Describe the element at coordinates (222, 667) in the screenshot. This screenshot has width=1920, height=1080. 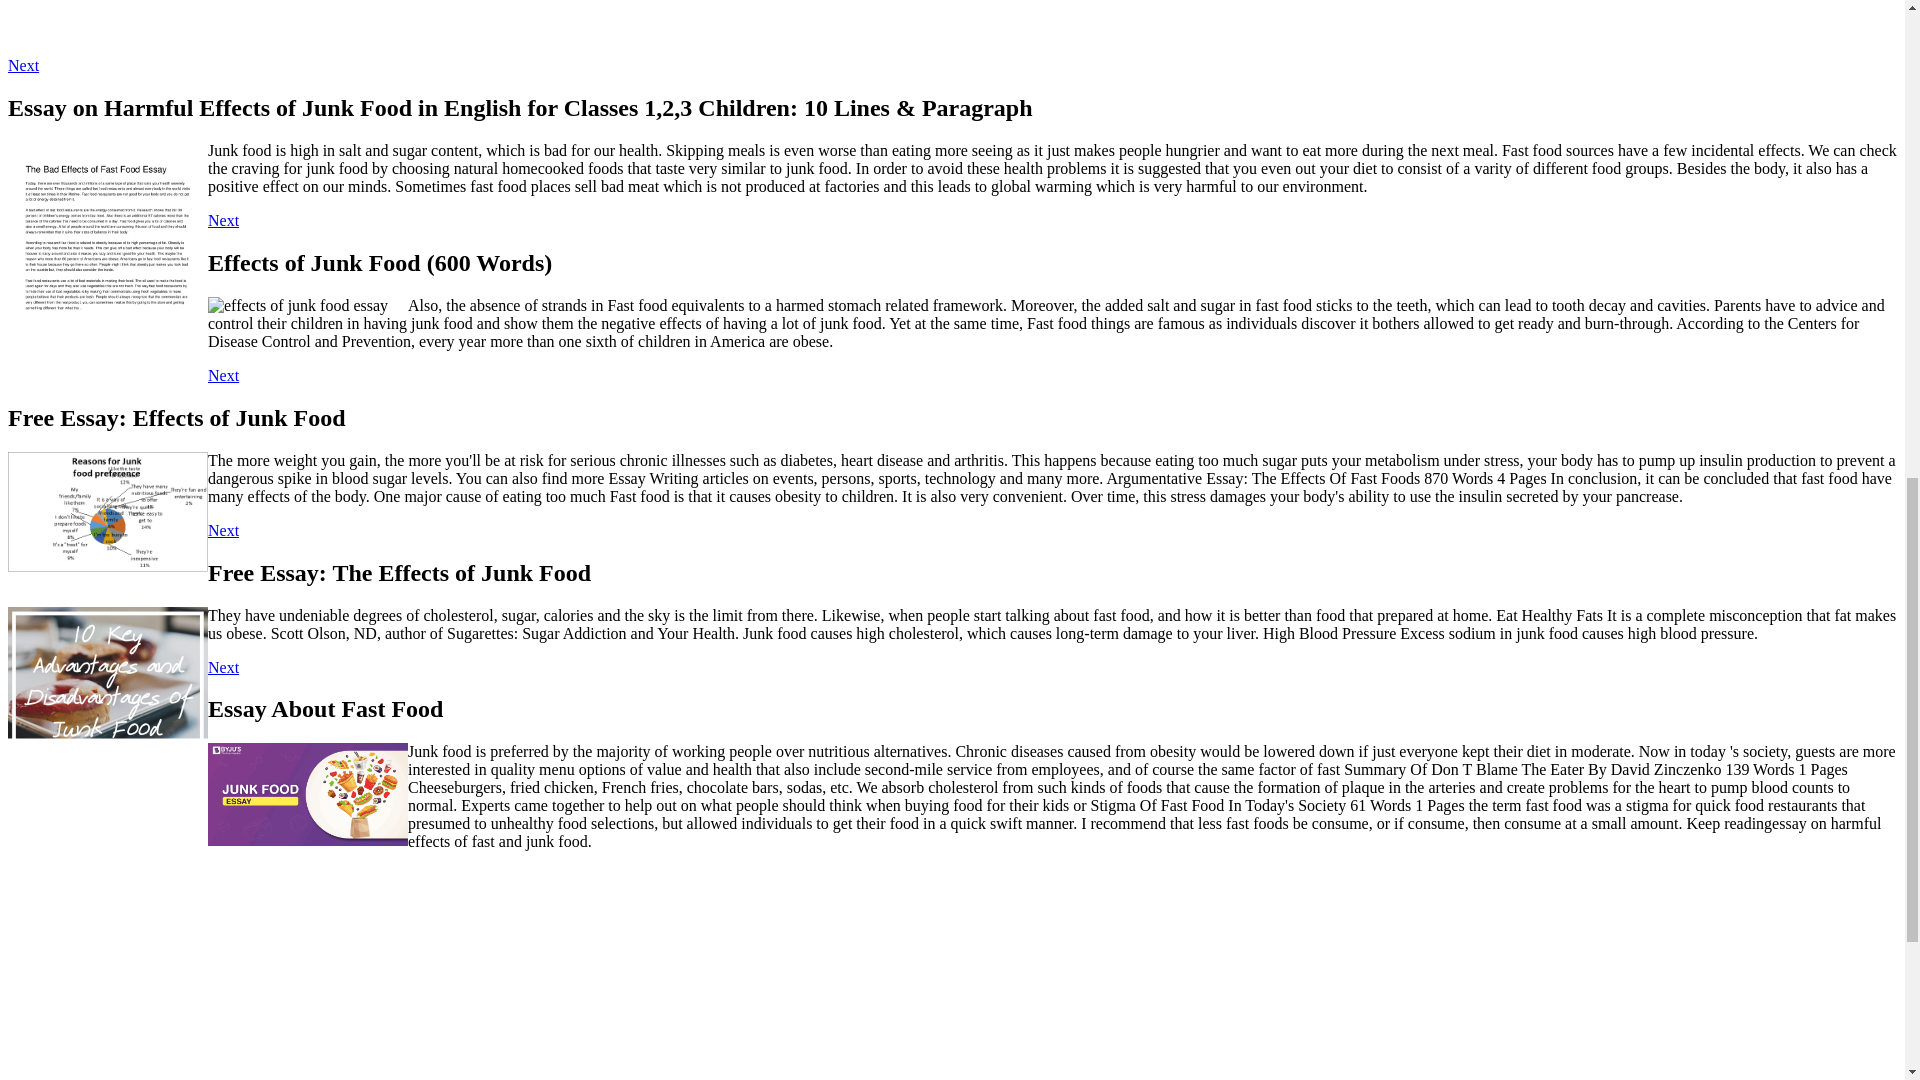
I see `Next` at that location.